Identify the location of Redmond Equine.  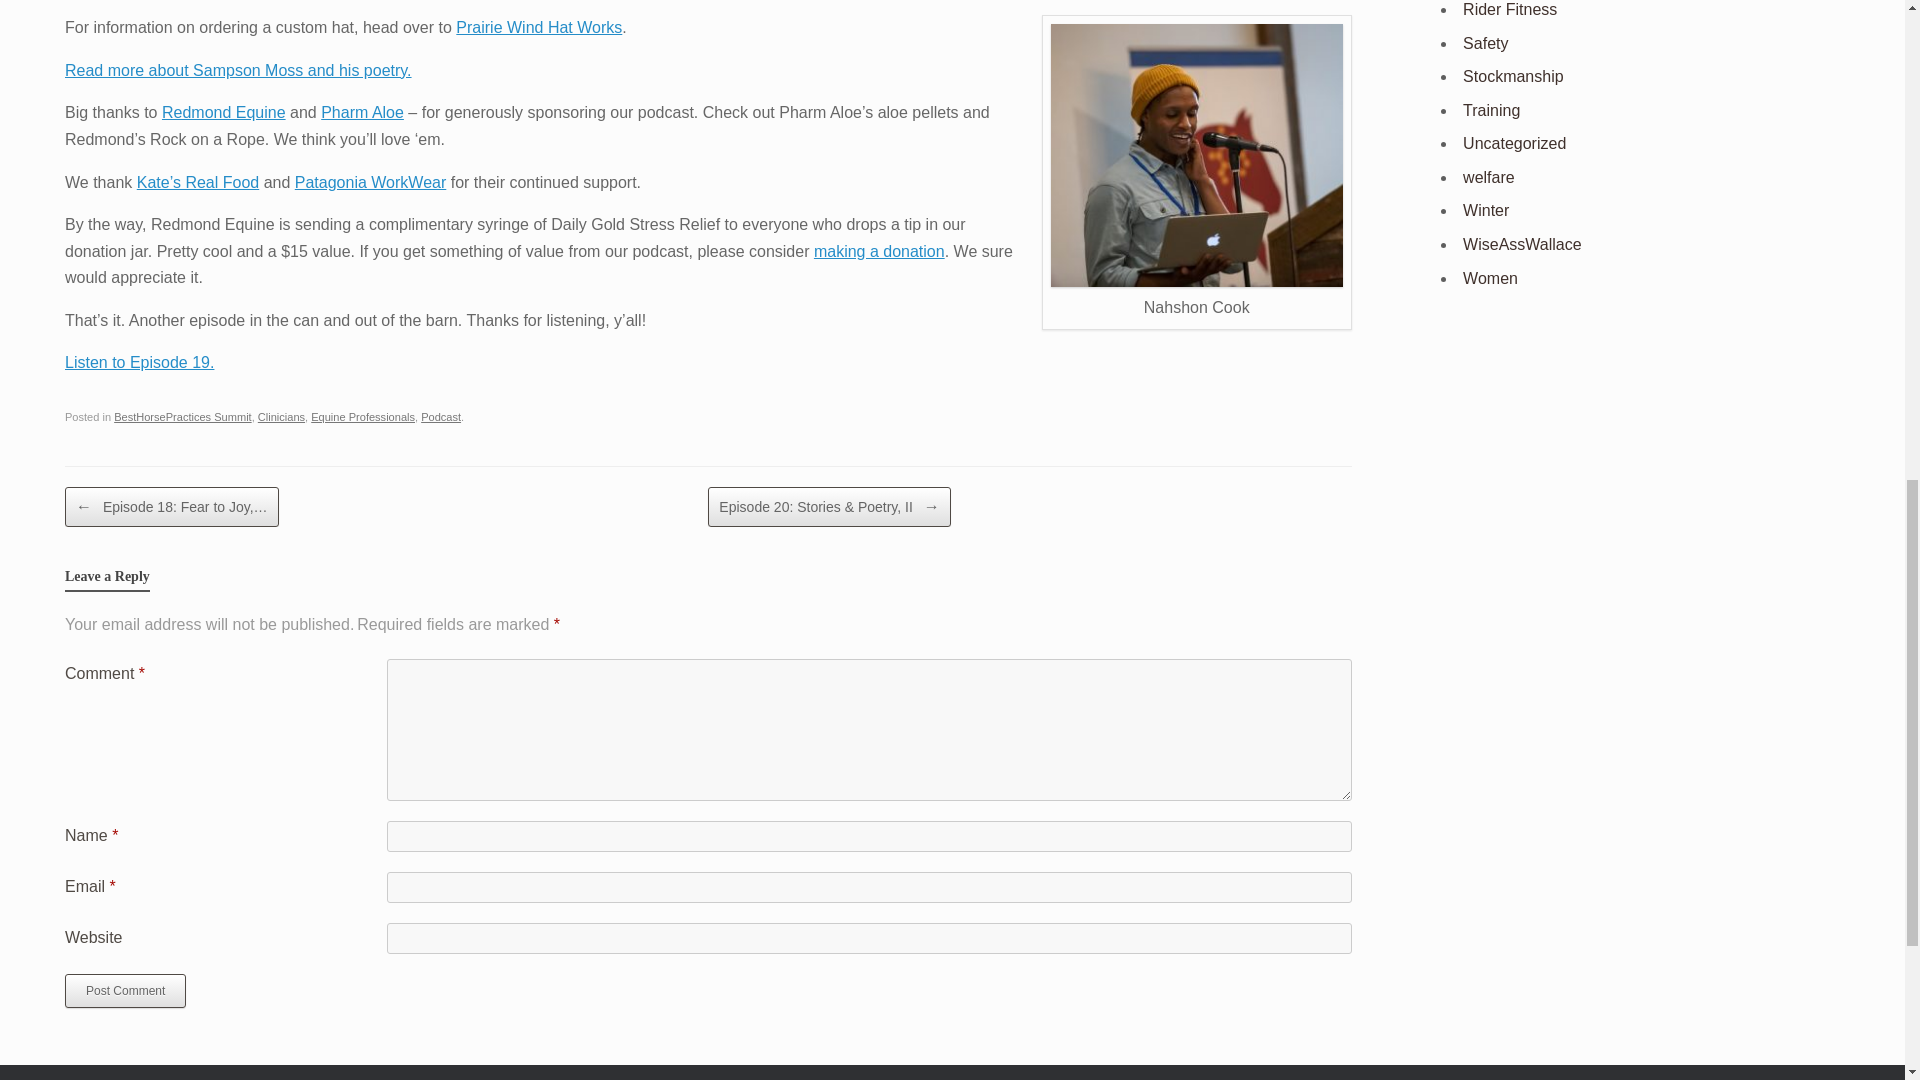
(224, 112).